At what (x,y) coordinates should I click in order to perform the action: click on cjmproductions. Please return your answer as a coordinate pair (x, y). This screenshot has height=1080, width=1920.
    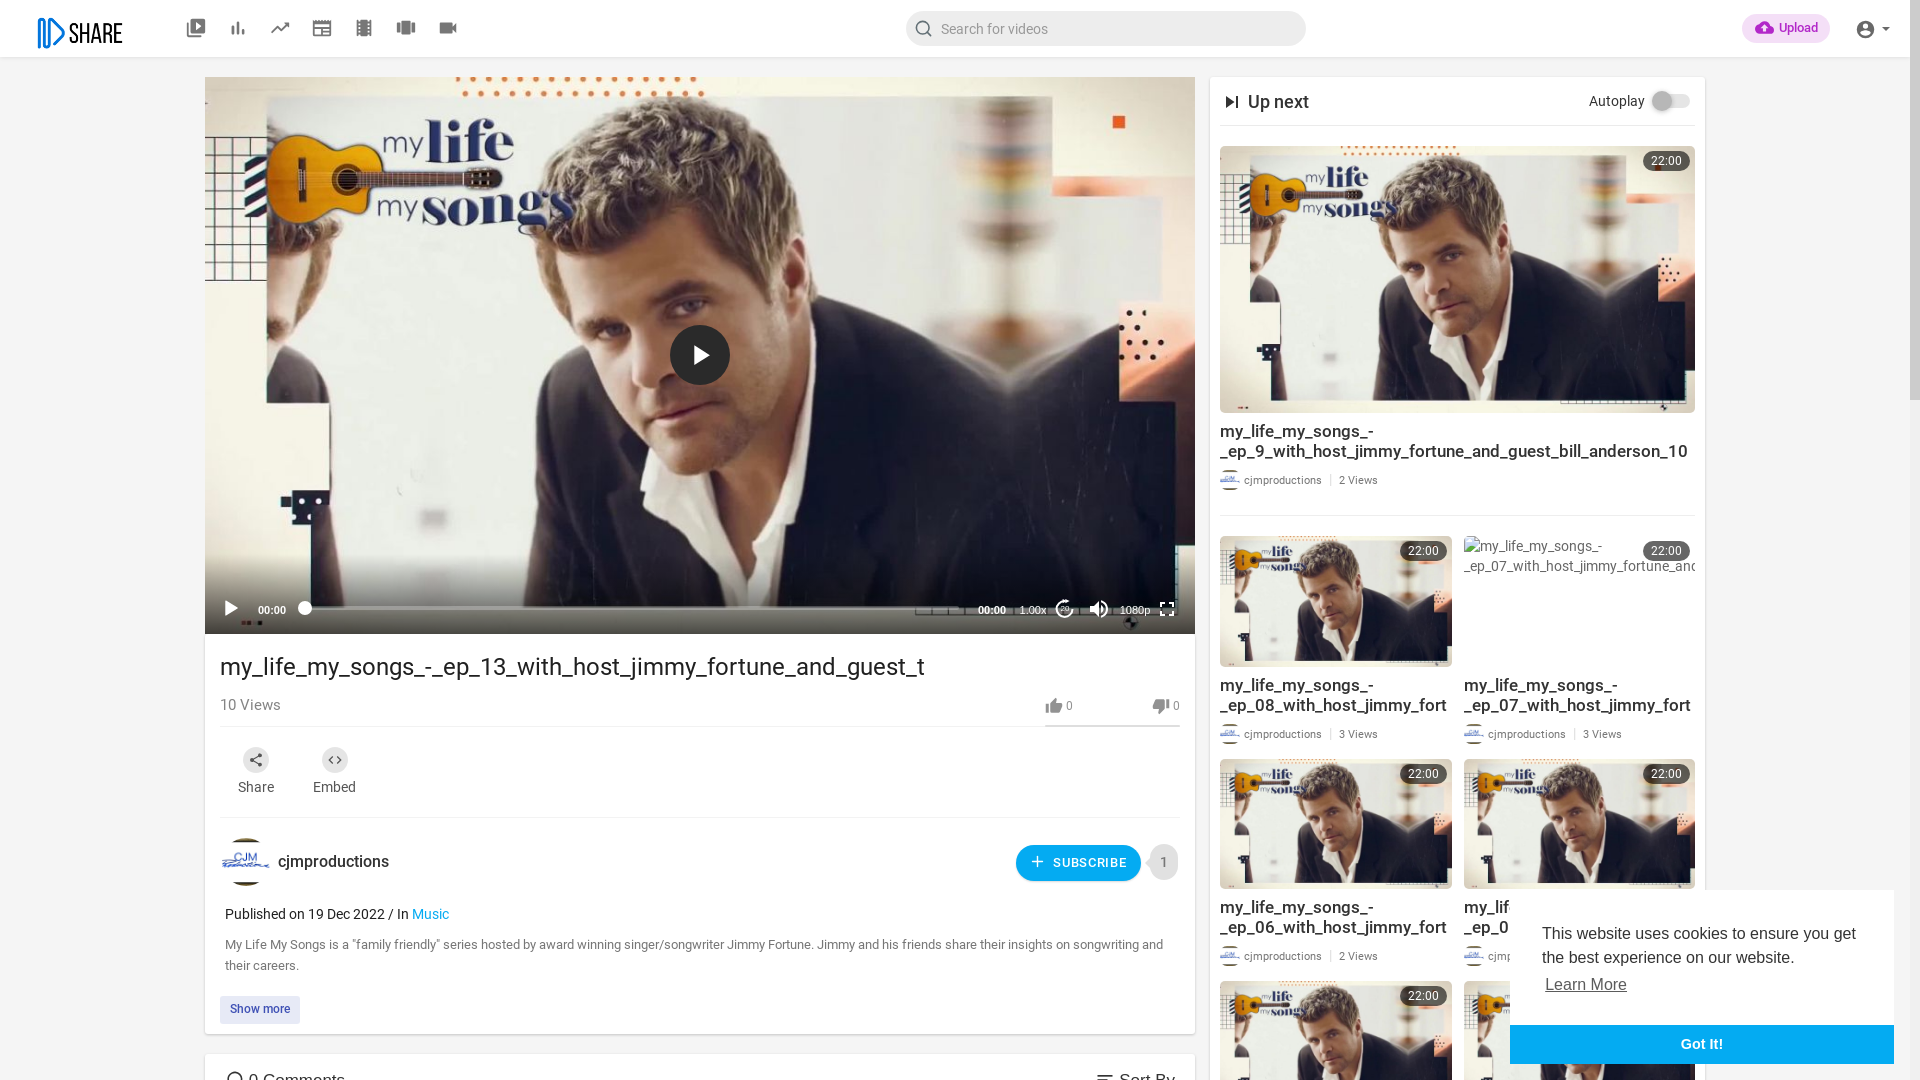
    Looking at the image, I should click on (334, 862).